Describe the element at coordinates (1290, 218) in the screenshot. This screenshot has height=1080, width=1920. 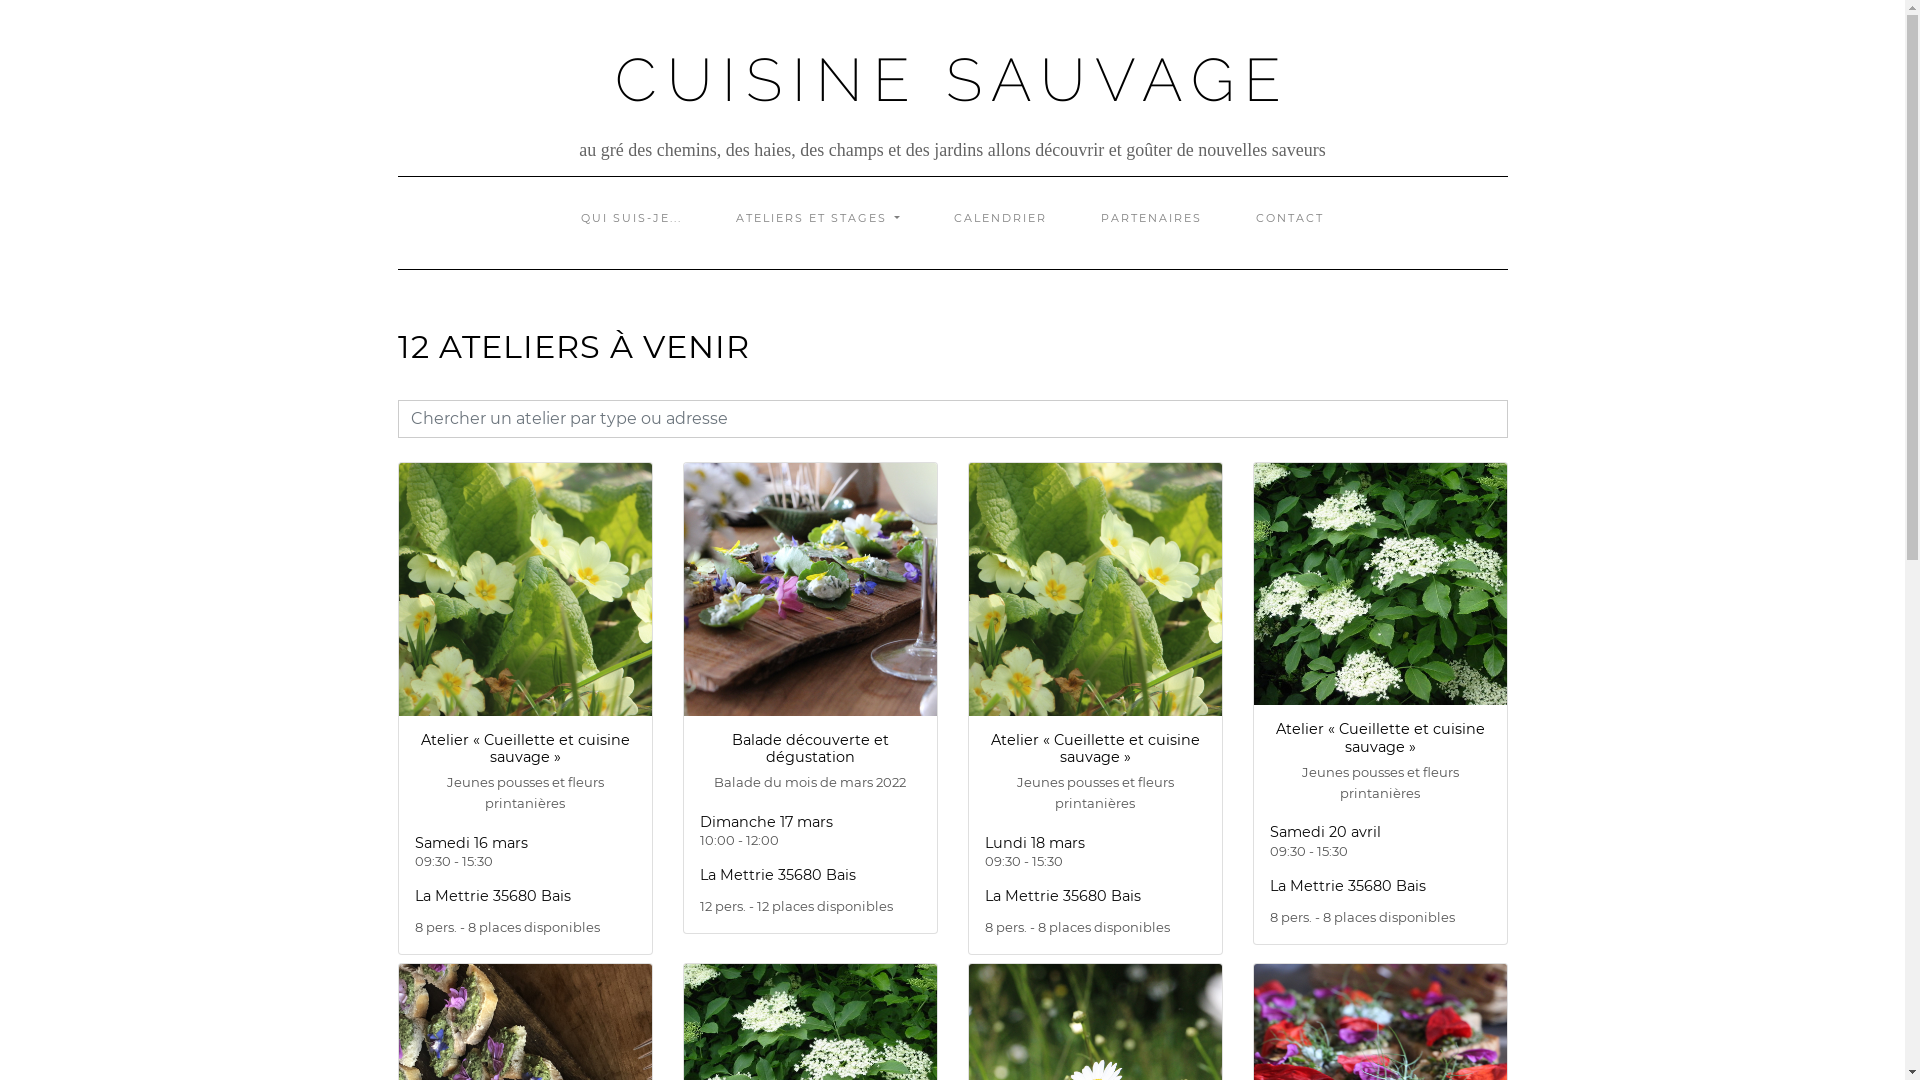
I see `CONTACT` at that location.